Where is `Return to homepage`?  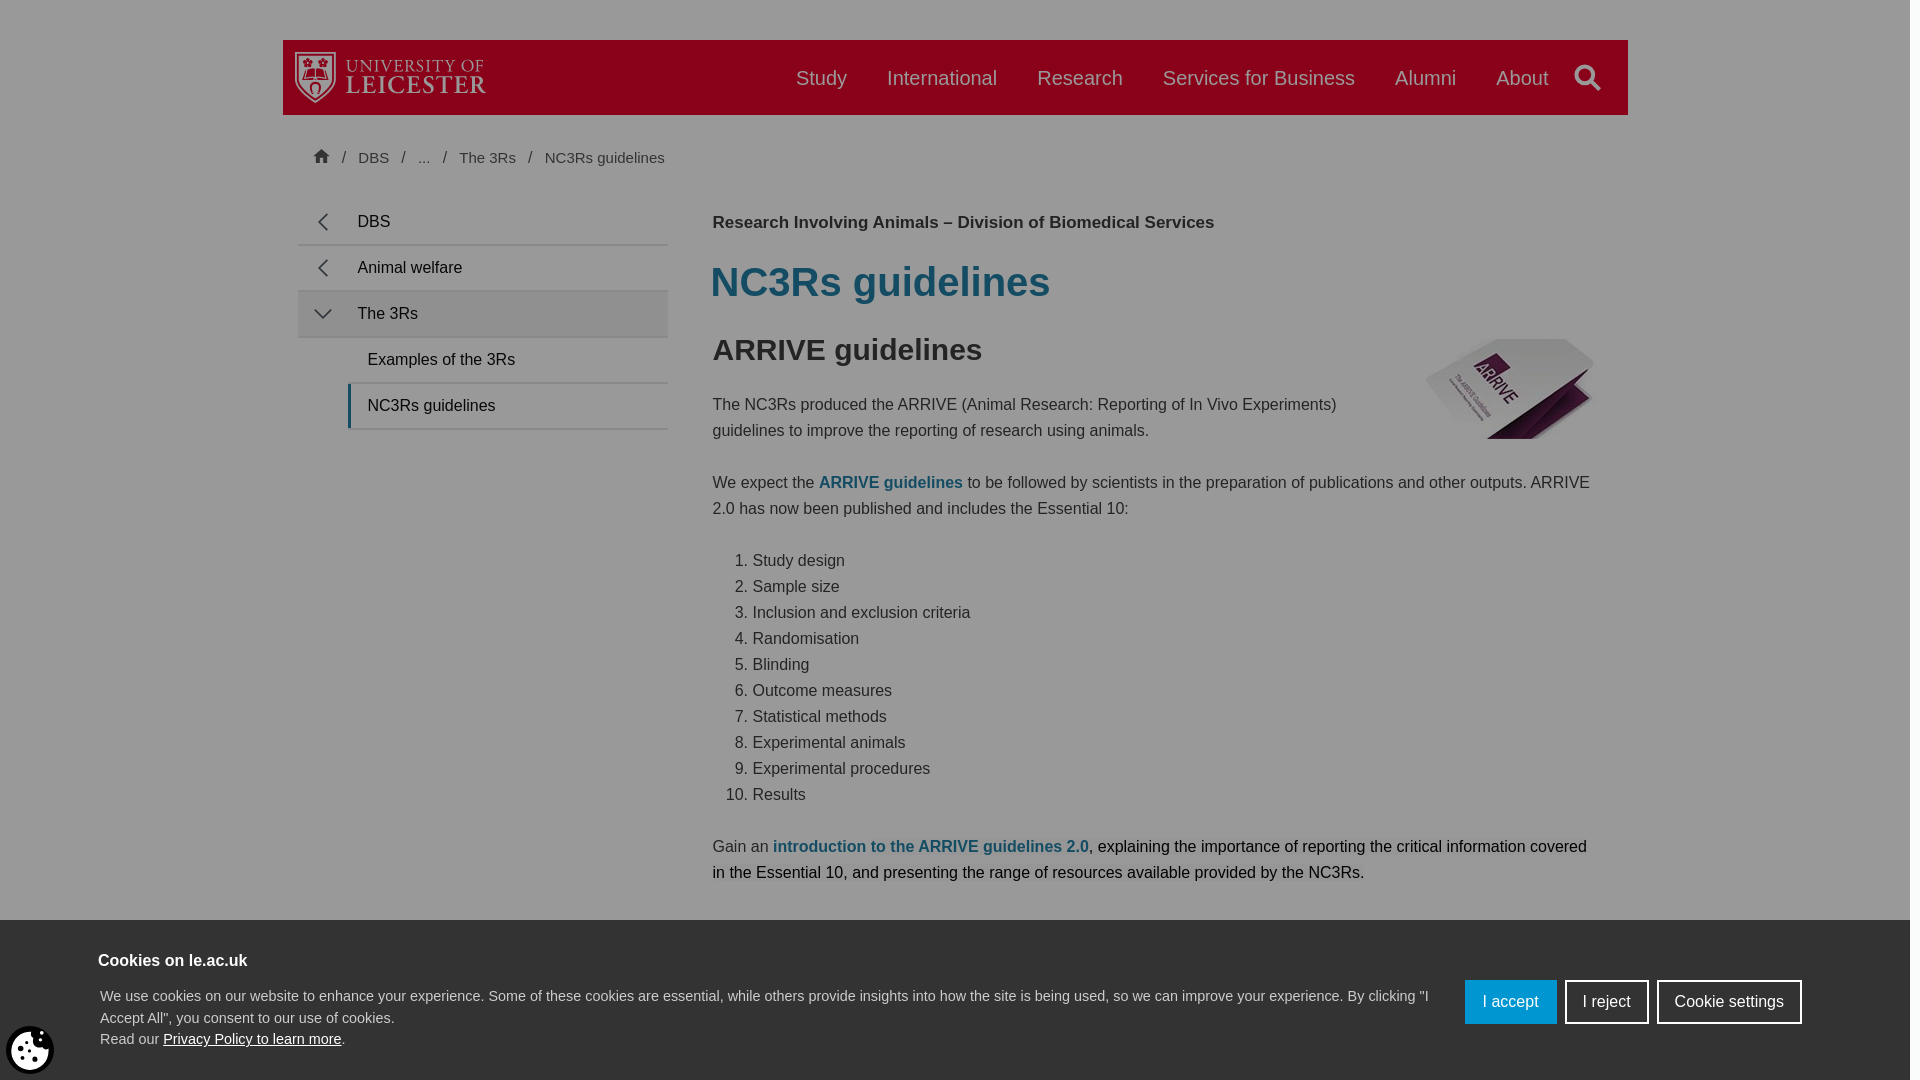 Return to homepage is located at coordinates (390, 76).